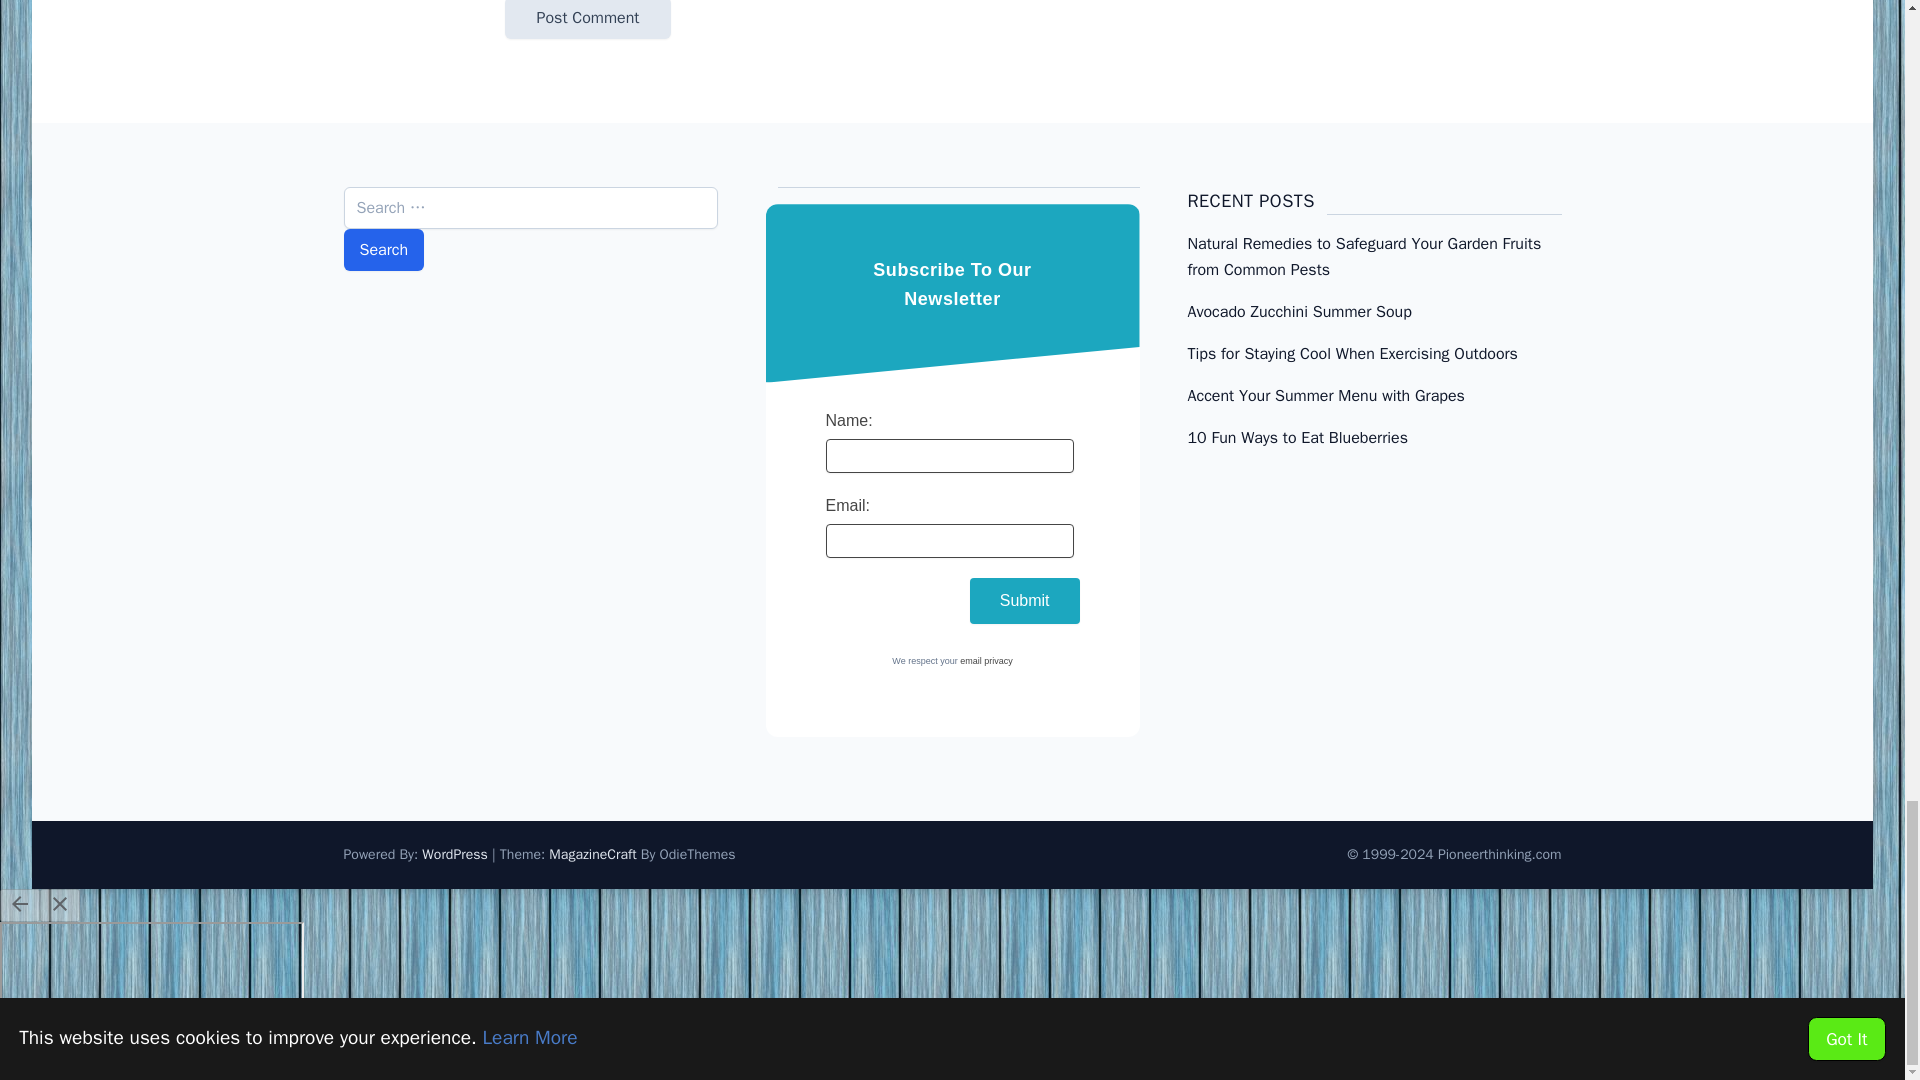  I want to click on Post Comment, so click(586, 19).